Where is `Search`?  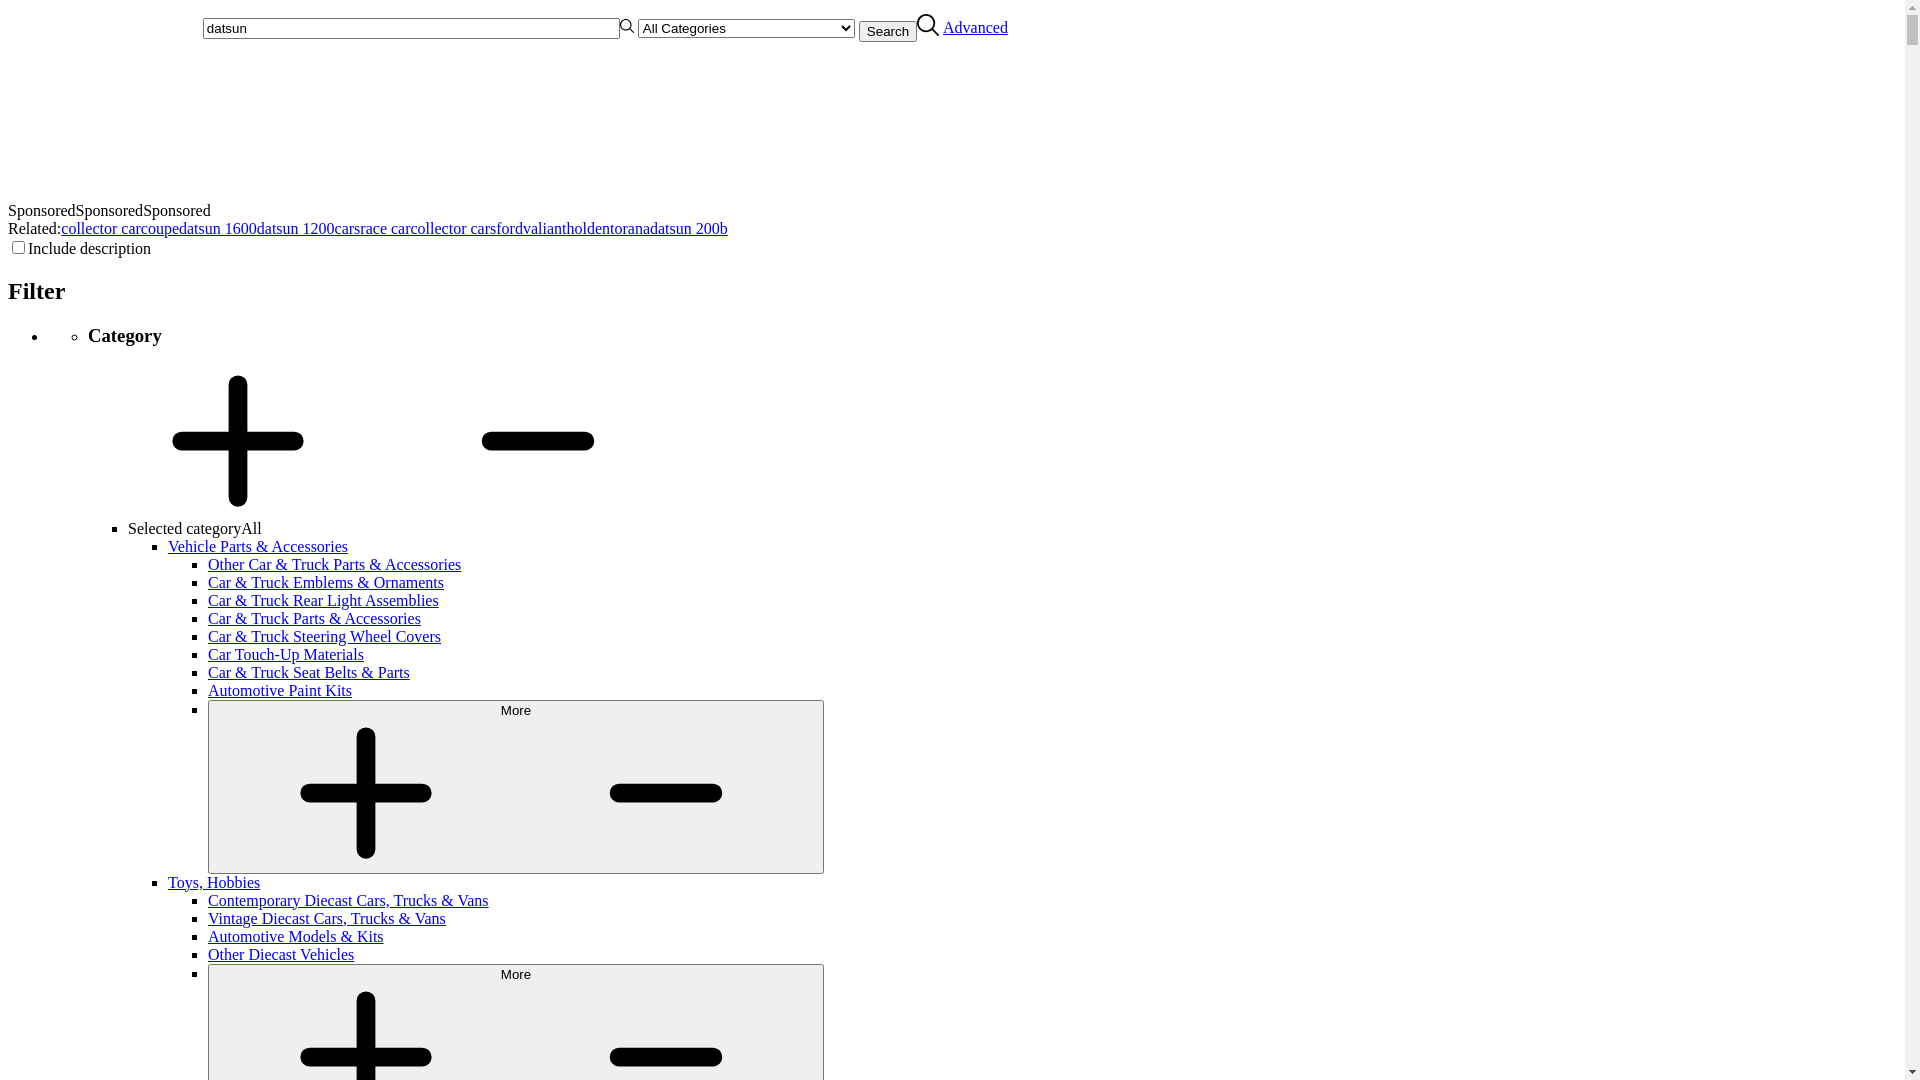 Search is located at coordinates (888, 32).